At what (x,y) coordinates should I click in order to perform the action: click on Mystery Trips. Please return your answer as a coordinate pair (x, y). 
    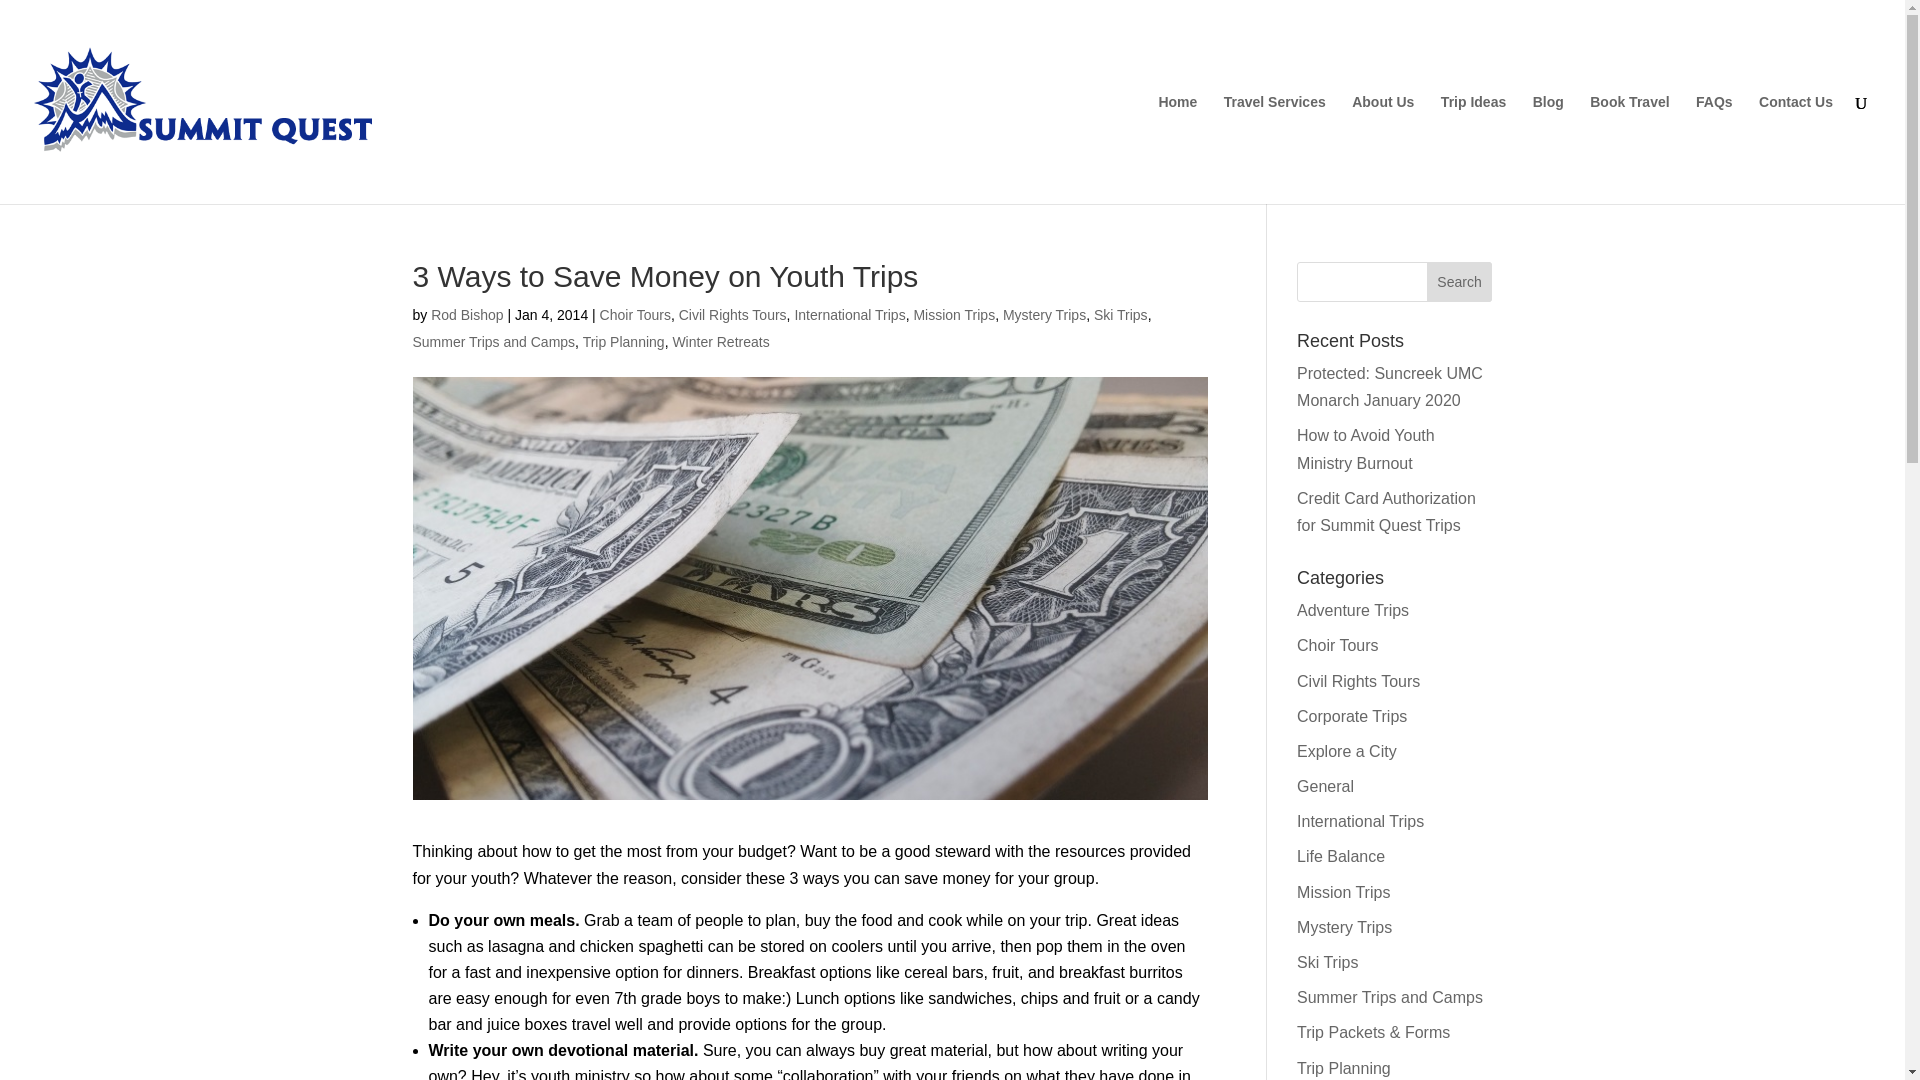
    Looking at the image, I should click on (1044, 314).